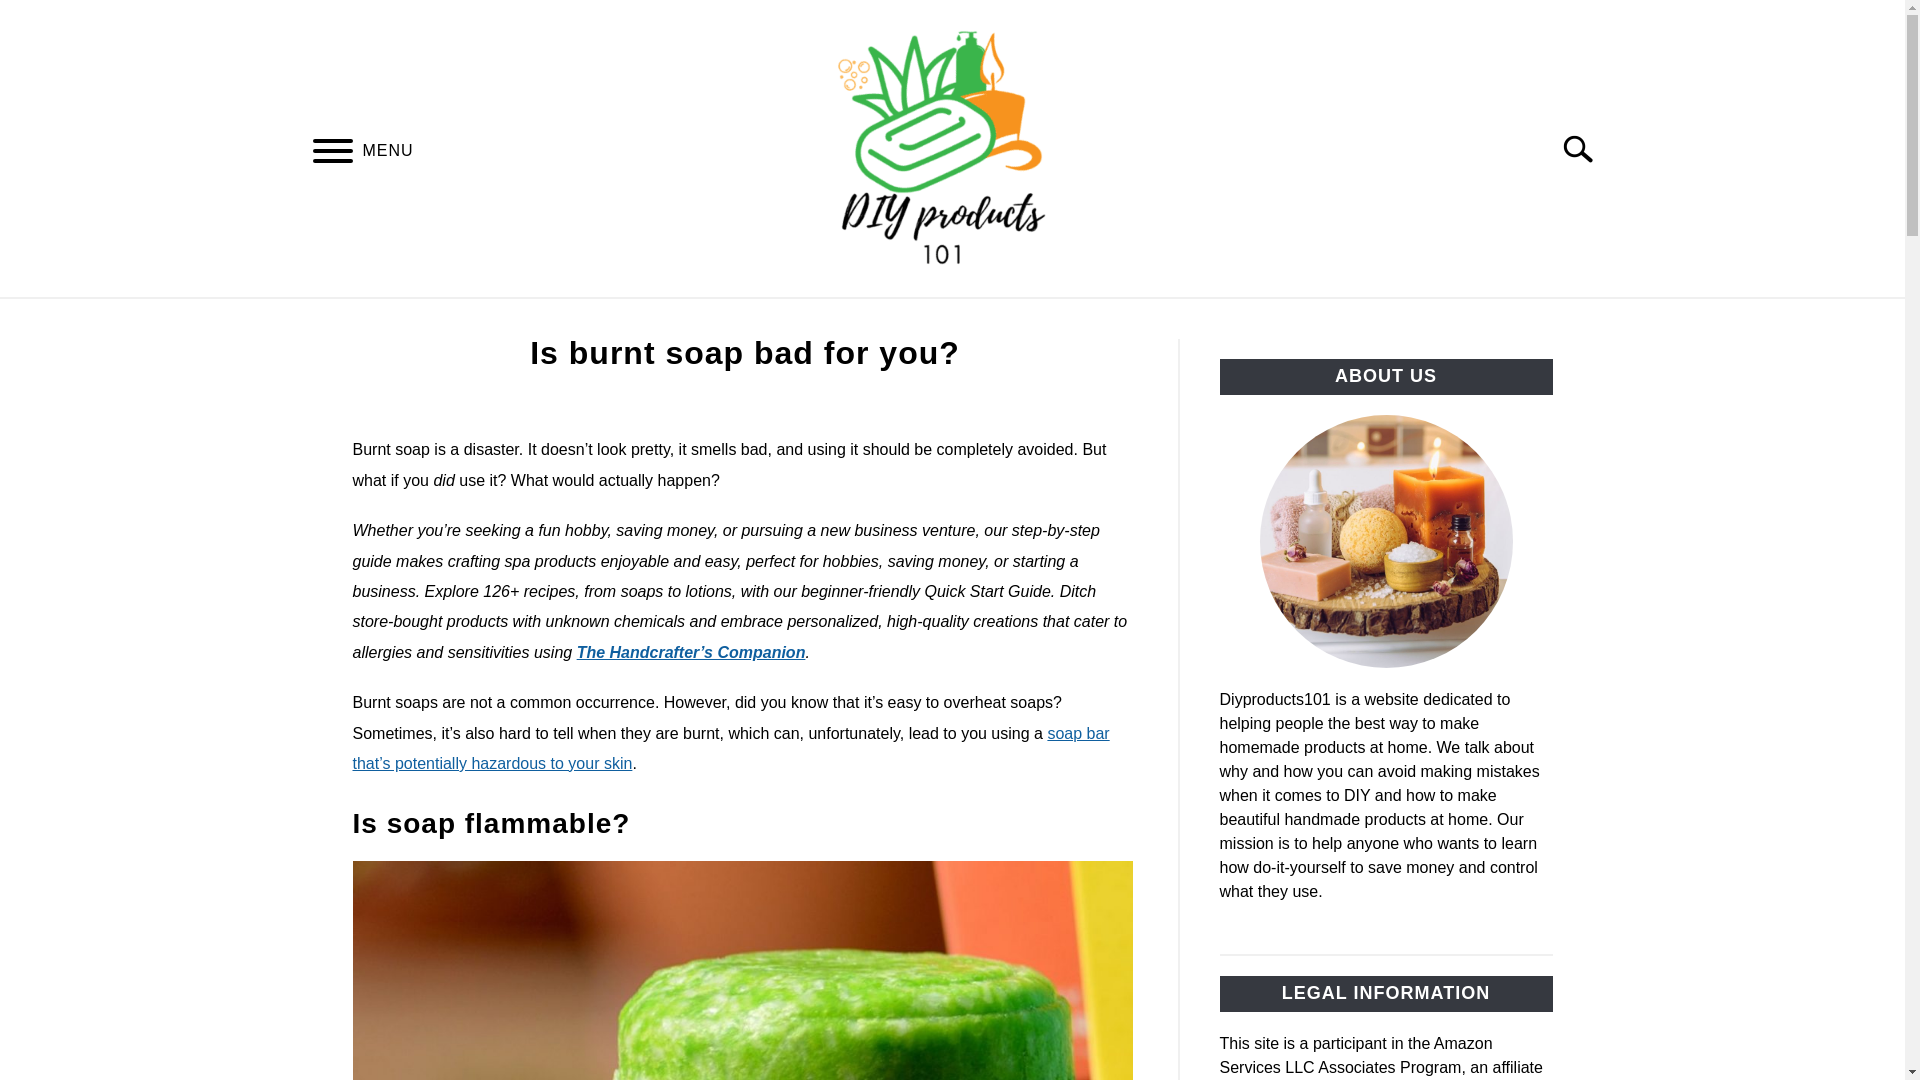  Describe the element at coordinates (1586, 148) in the screenshot. I see `Search` at that location.